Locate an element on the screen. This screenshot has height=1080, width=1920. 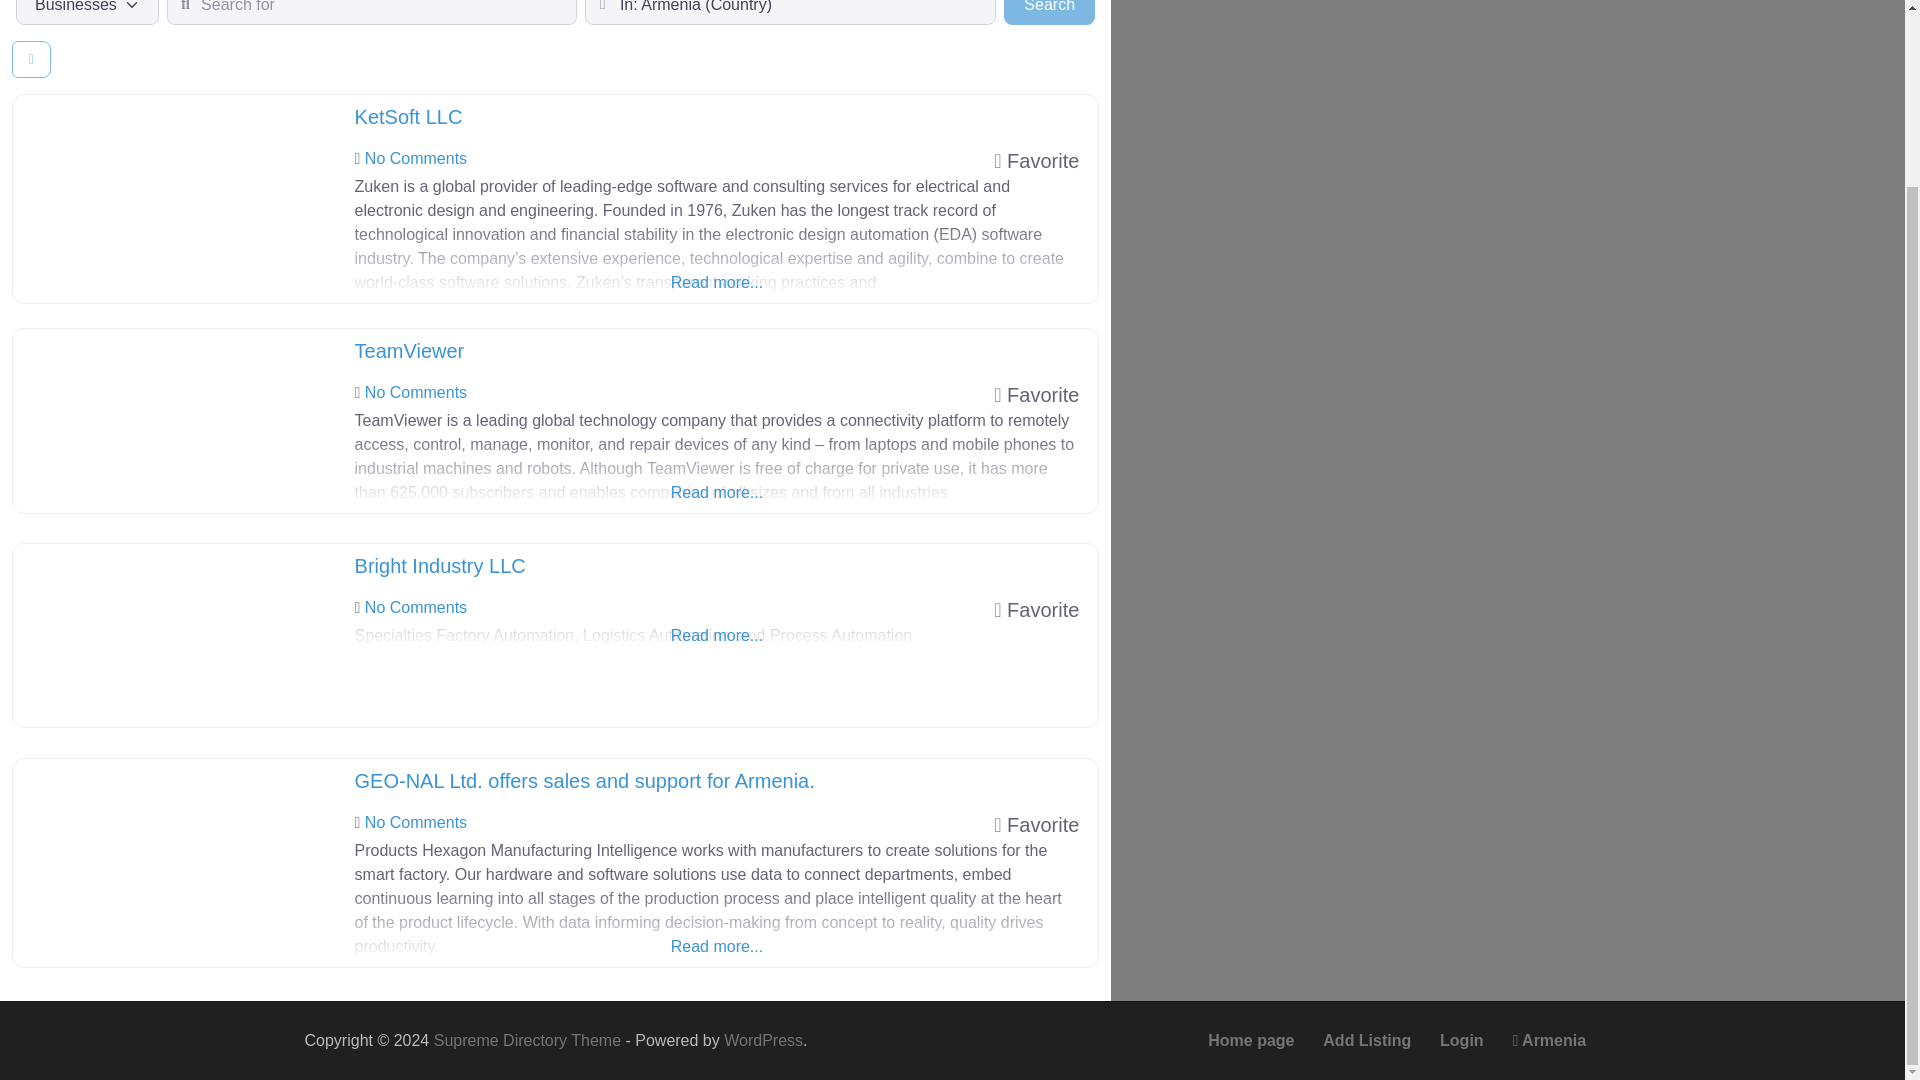
Read more... is located at coordinates (717, 469).